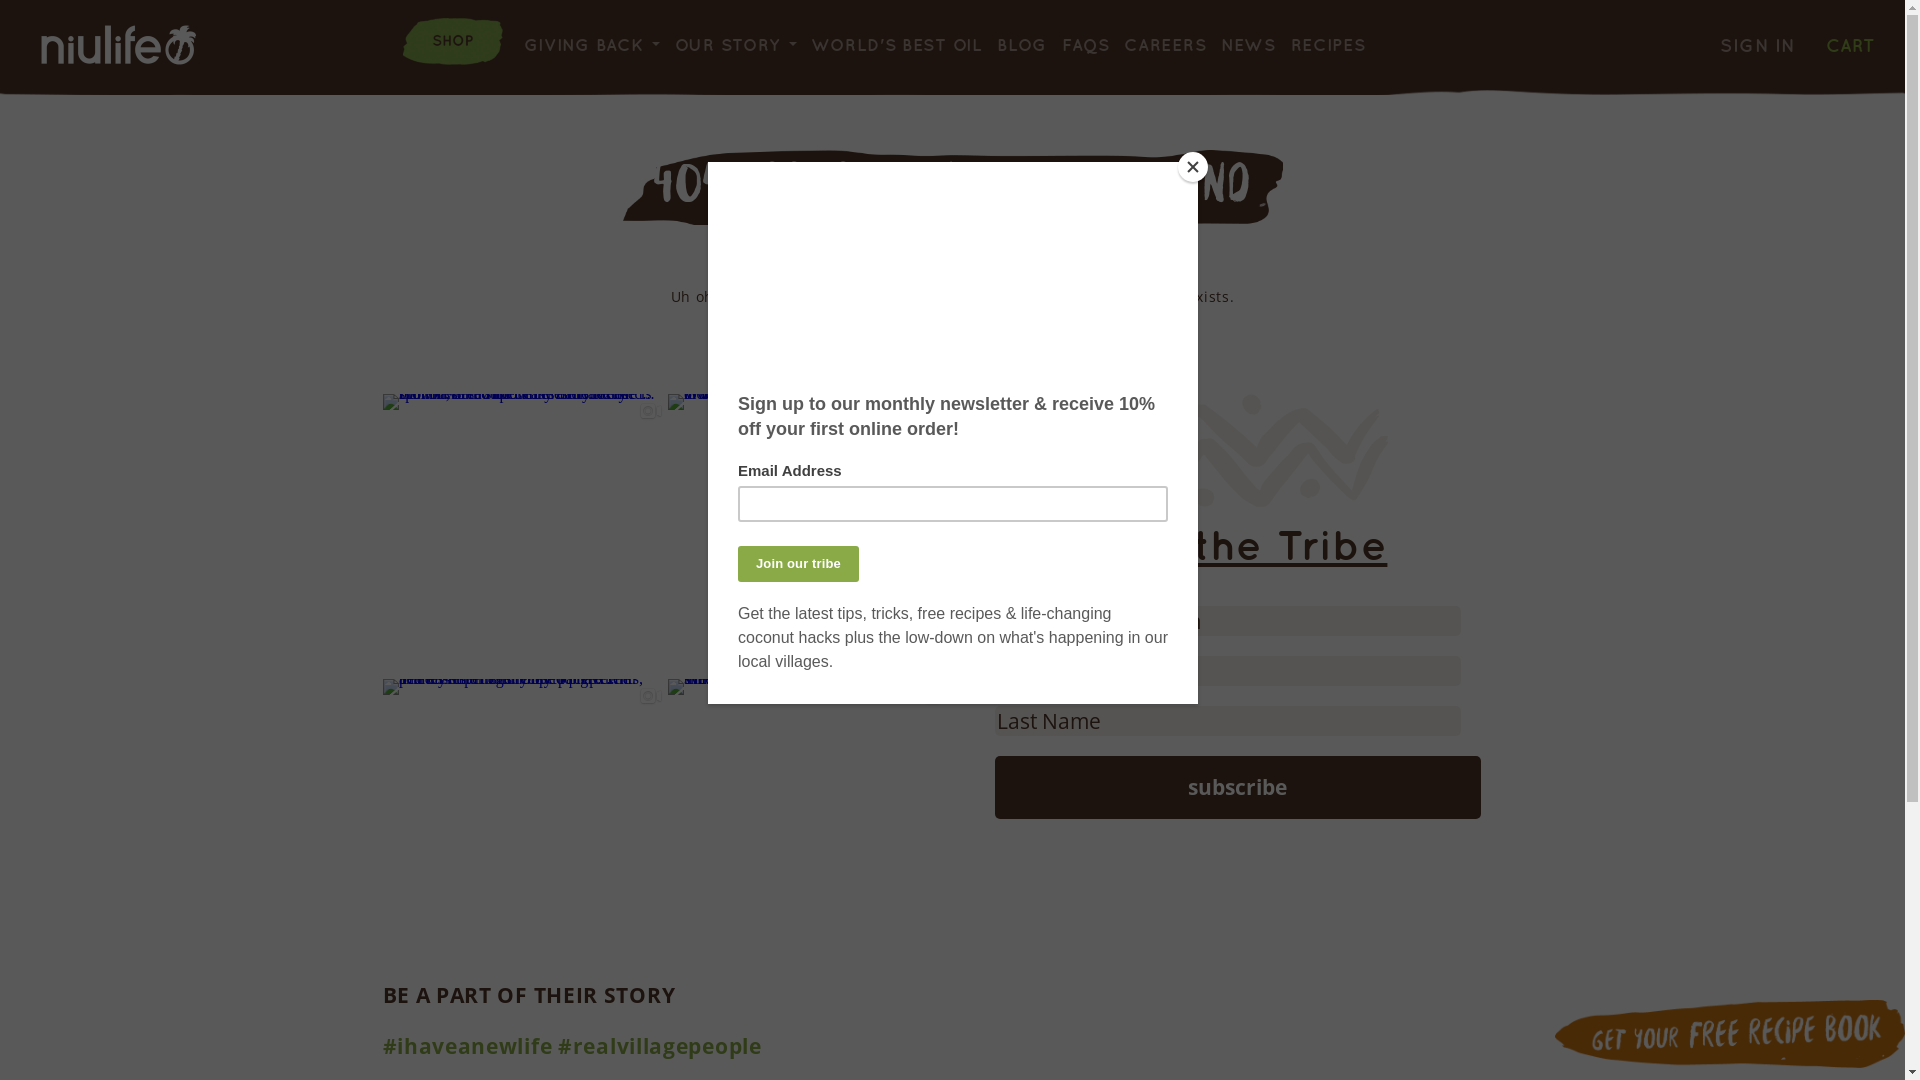 The width and height of the screenshot is (1920, 1080). What do you see at coordinates (467, 1046) in the screenshot?
I see `#ihaveanewlife` at bounding box center [467, 1046].